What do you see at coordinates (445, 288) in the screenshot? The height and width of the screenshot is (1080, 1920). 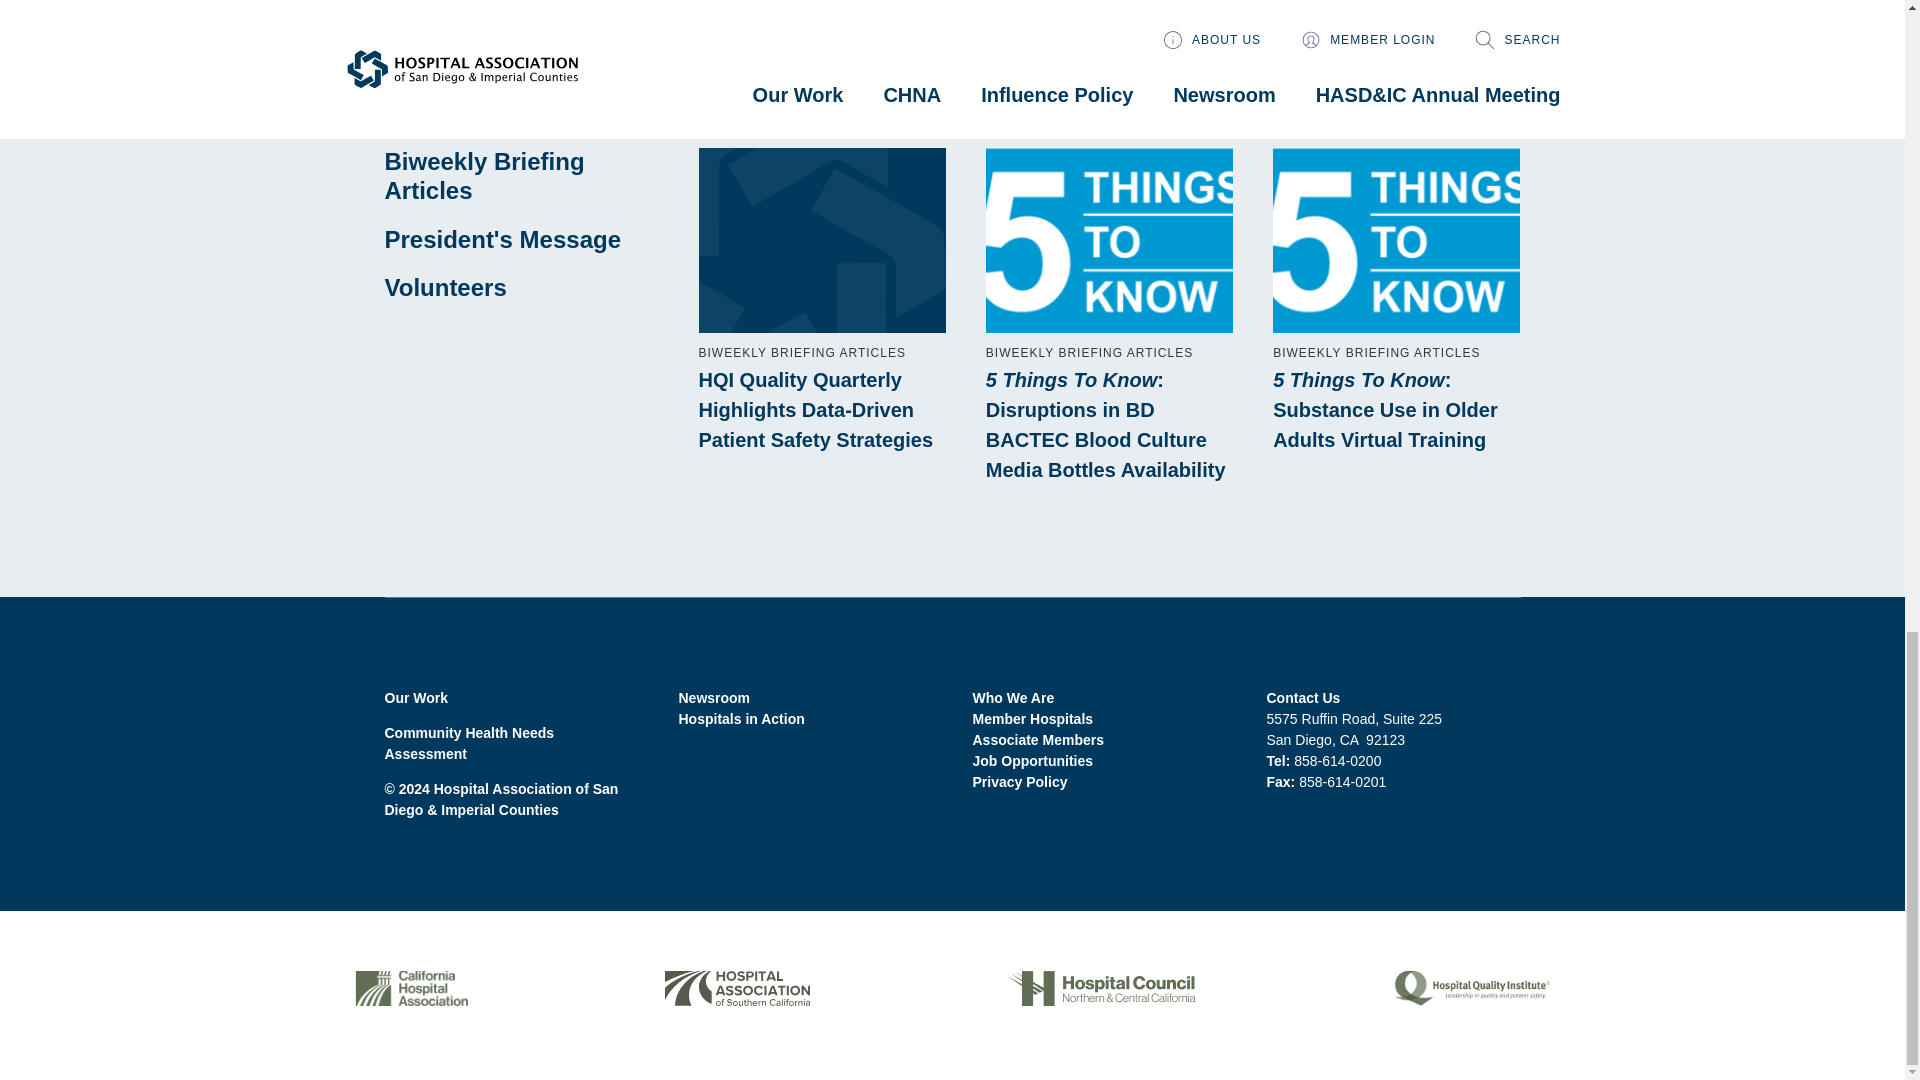 I see `Volunteers` at bounding box center [445, 288].